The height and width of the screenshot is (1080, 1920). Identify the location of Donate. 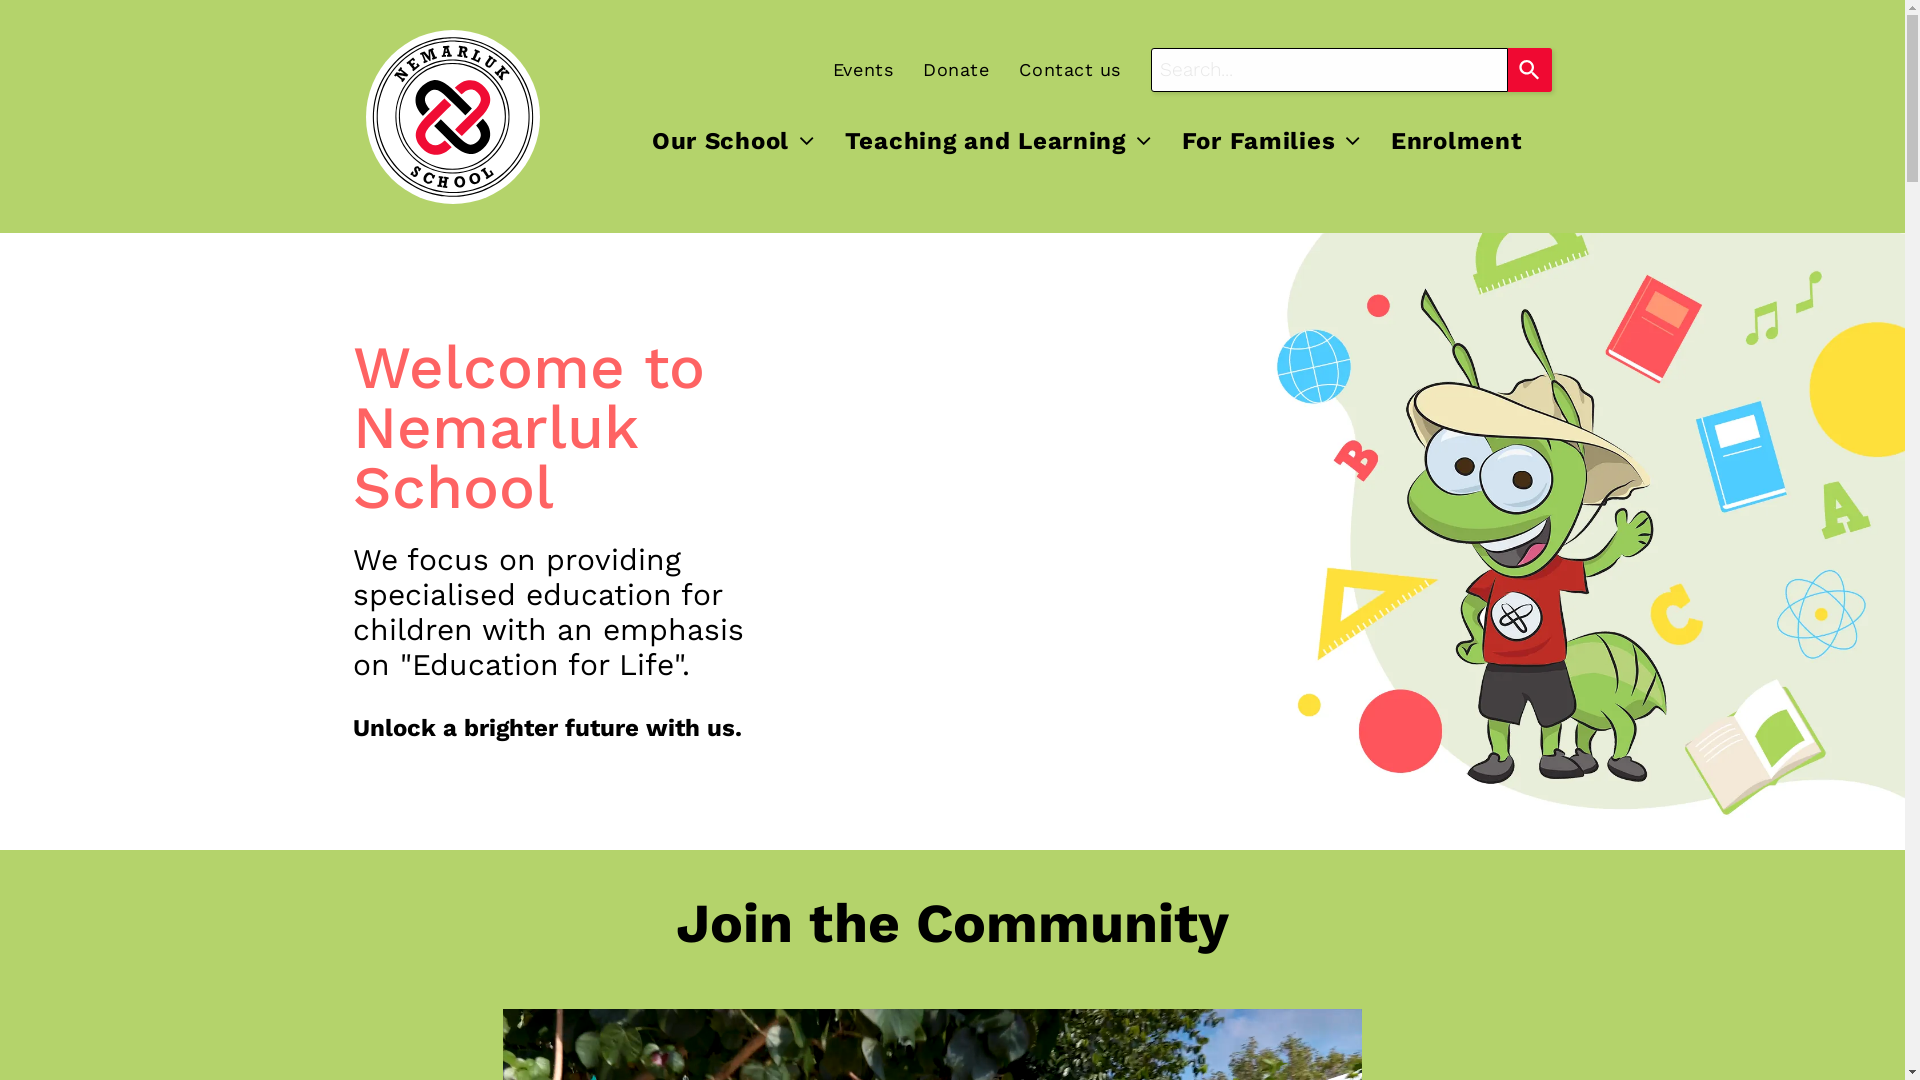
(941, 69).